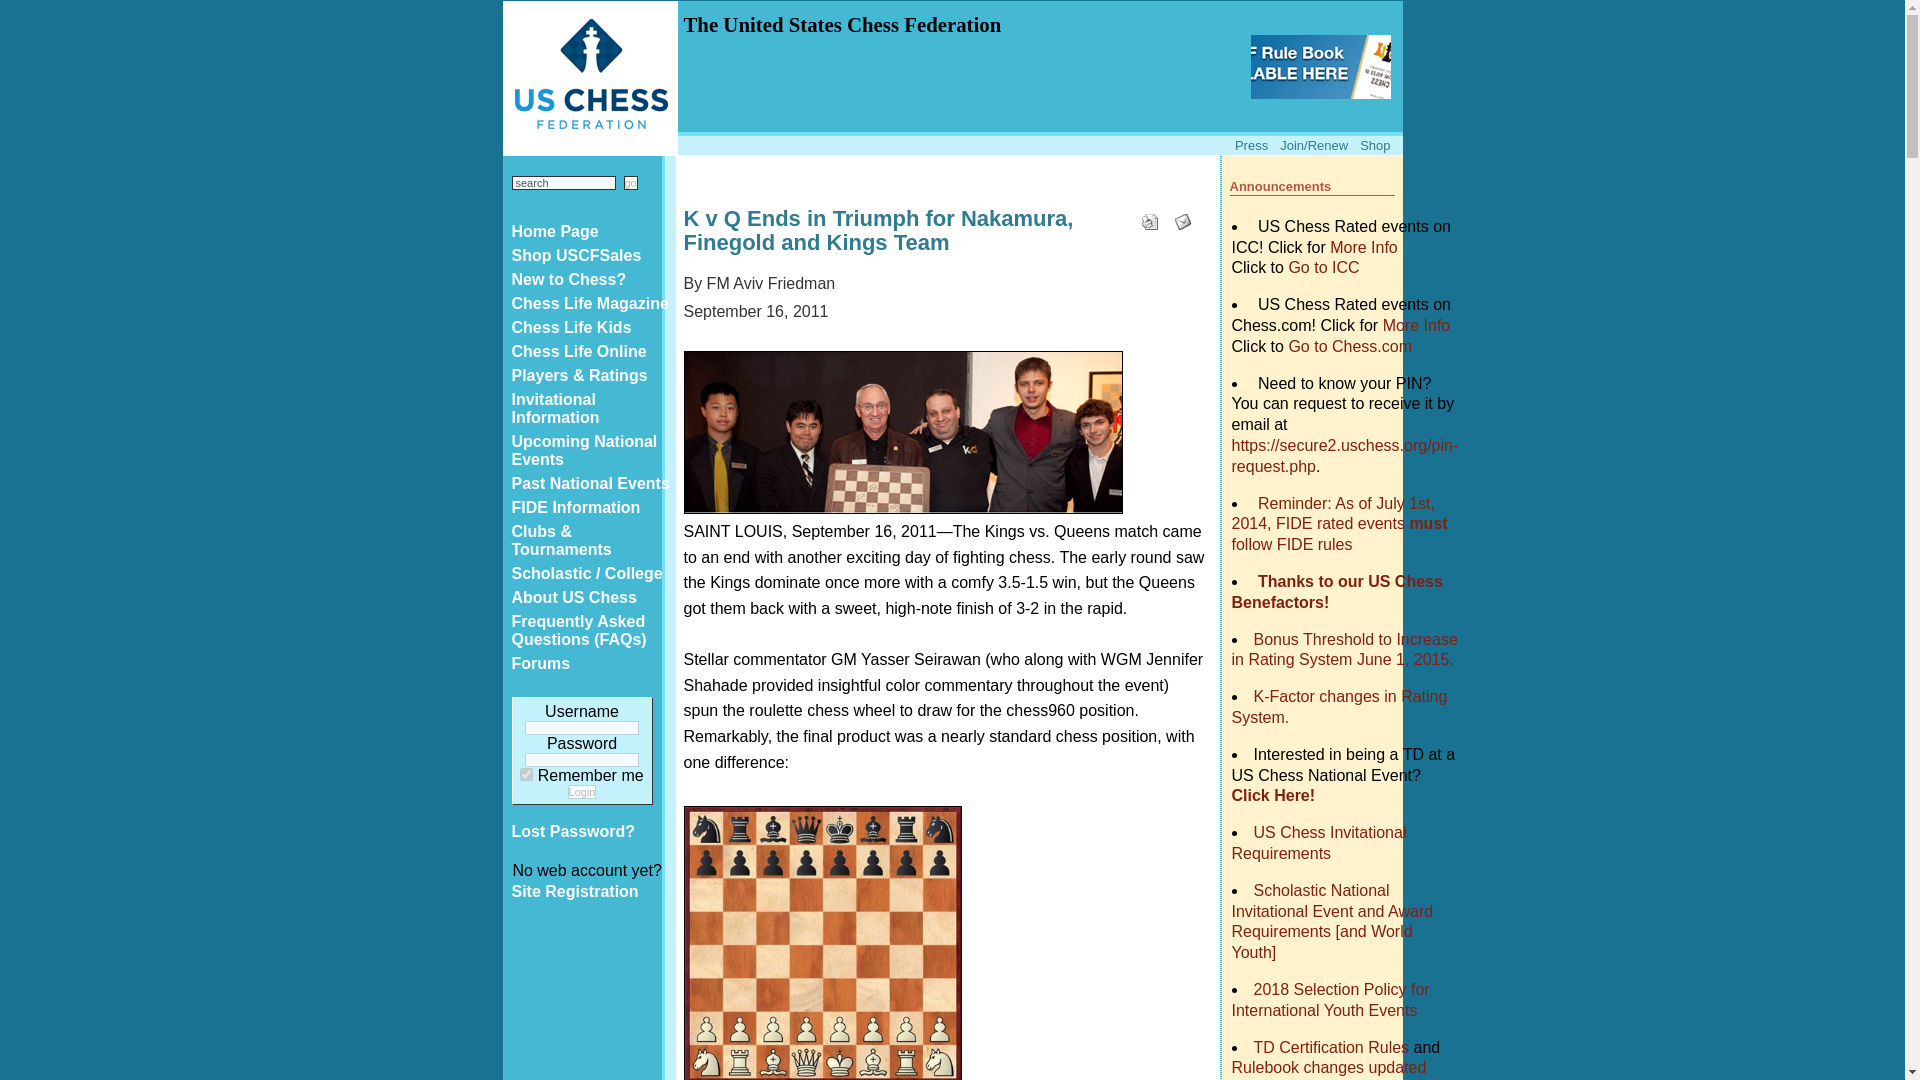  Describe the element at coordinates (1331, 1000) in the screenshot. I see `2018 Selection Policy for International Youth Events` at that location.